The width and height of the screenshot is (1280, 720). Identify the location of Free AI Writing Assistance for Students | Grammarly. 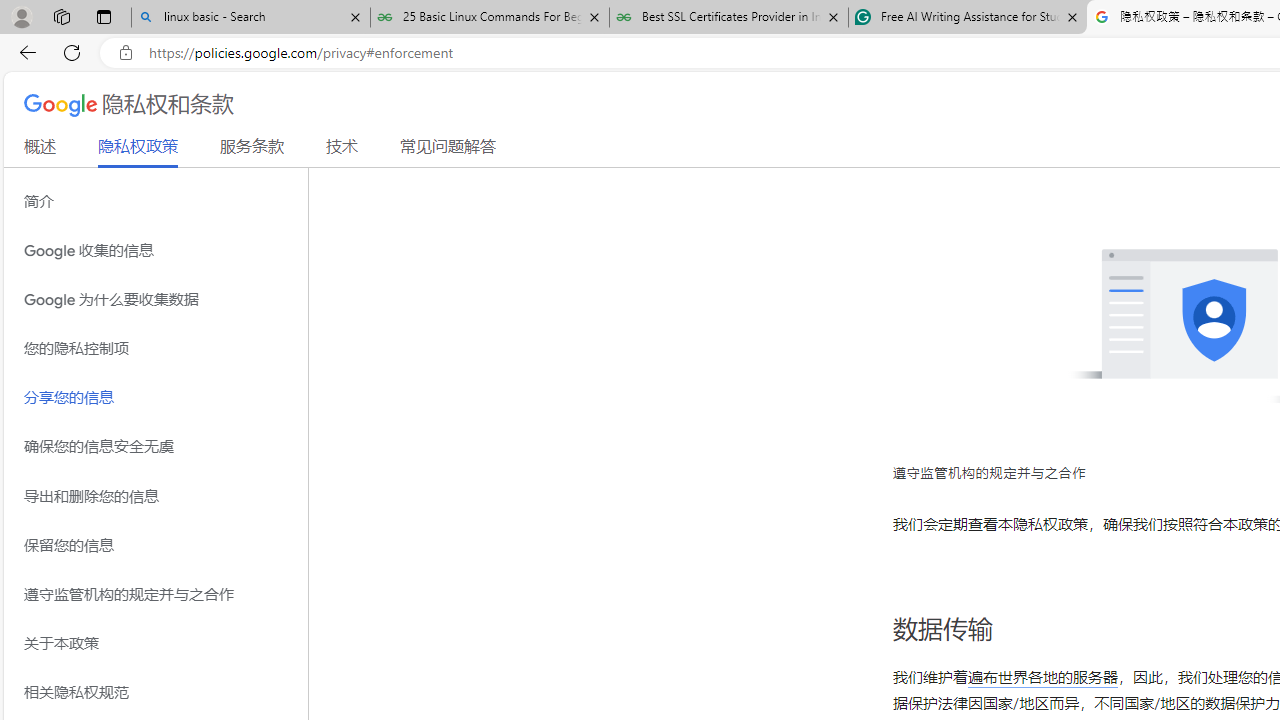
(967, 18).